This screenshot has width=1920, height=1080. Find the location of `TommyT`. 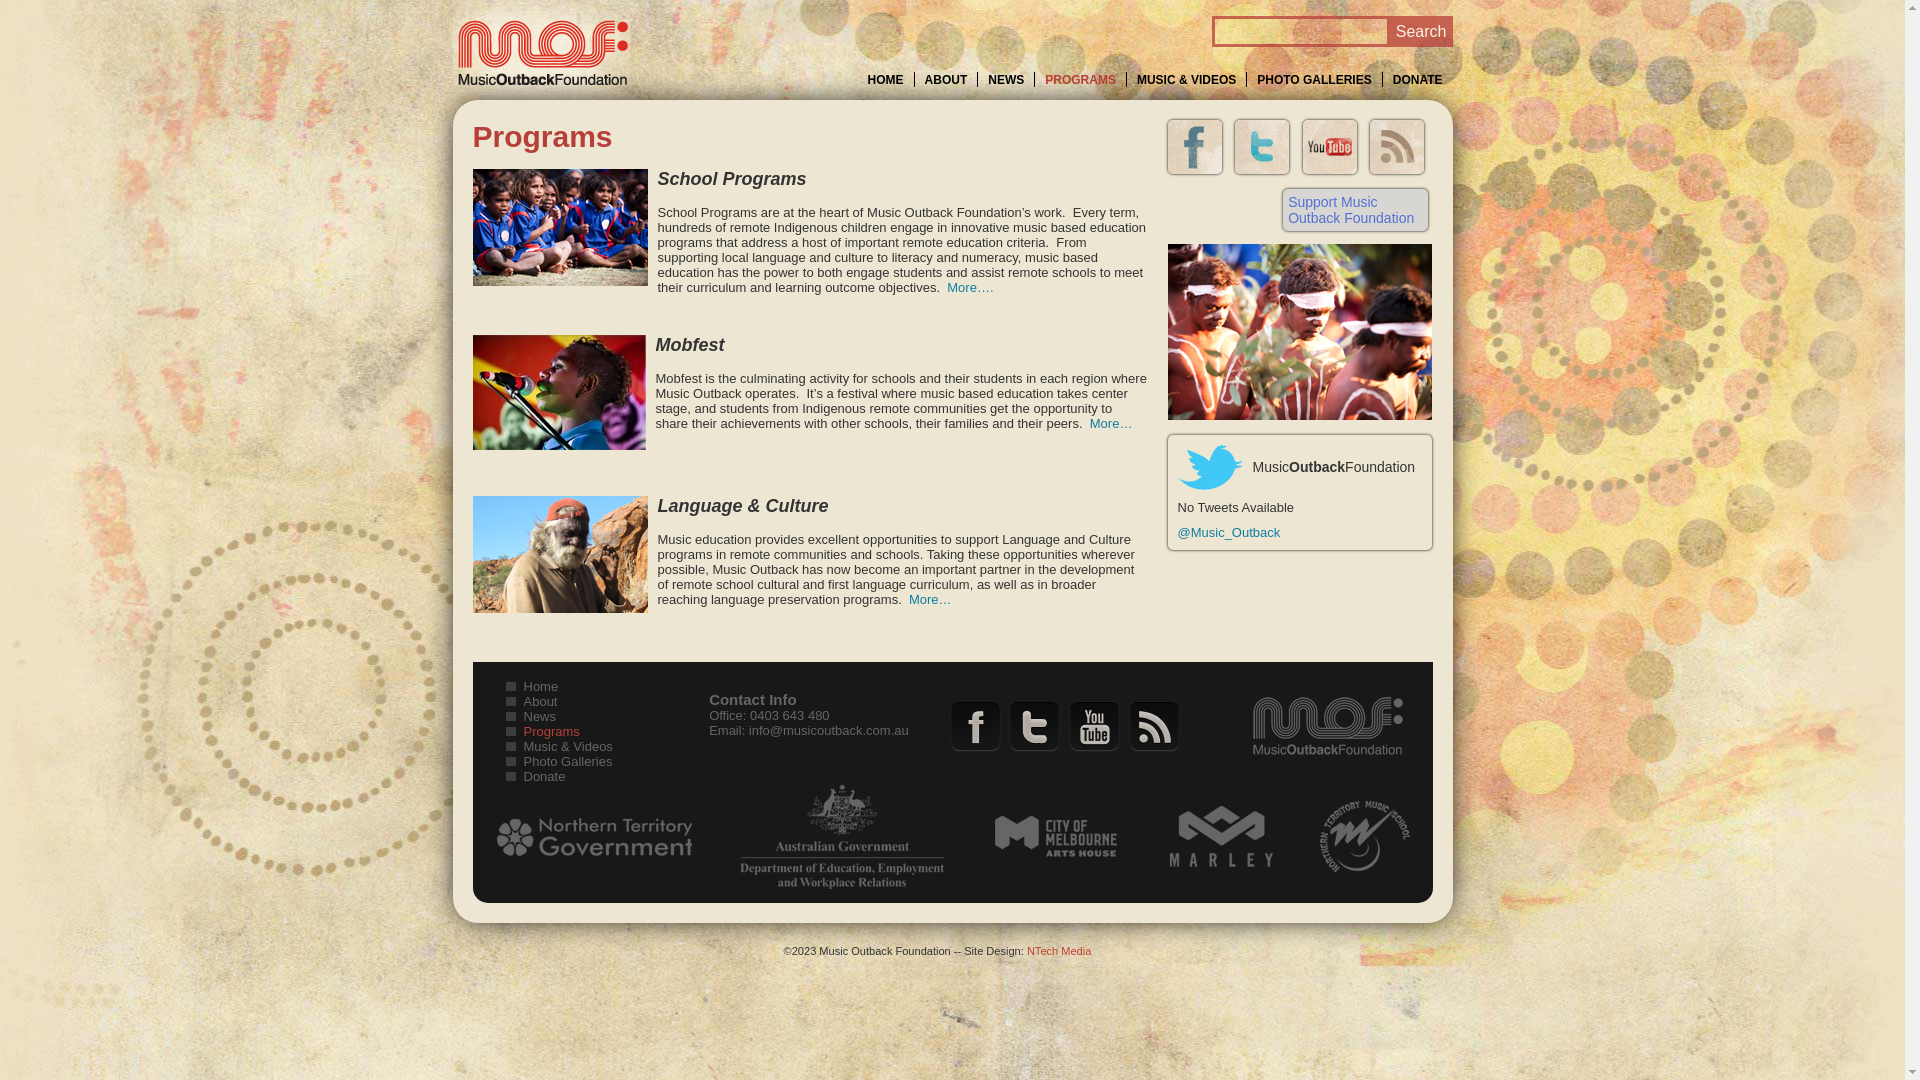

TommyT is located at coordinates (560, 554).